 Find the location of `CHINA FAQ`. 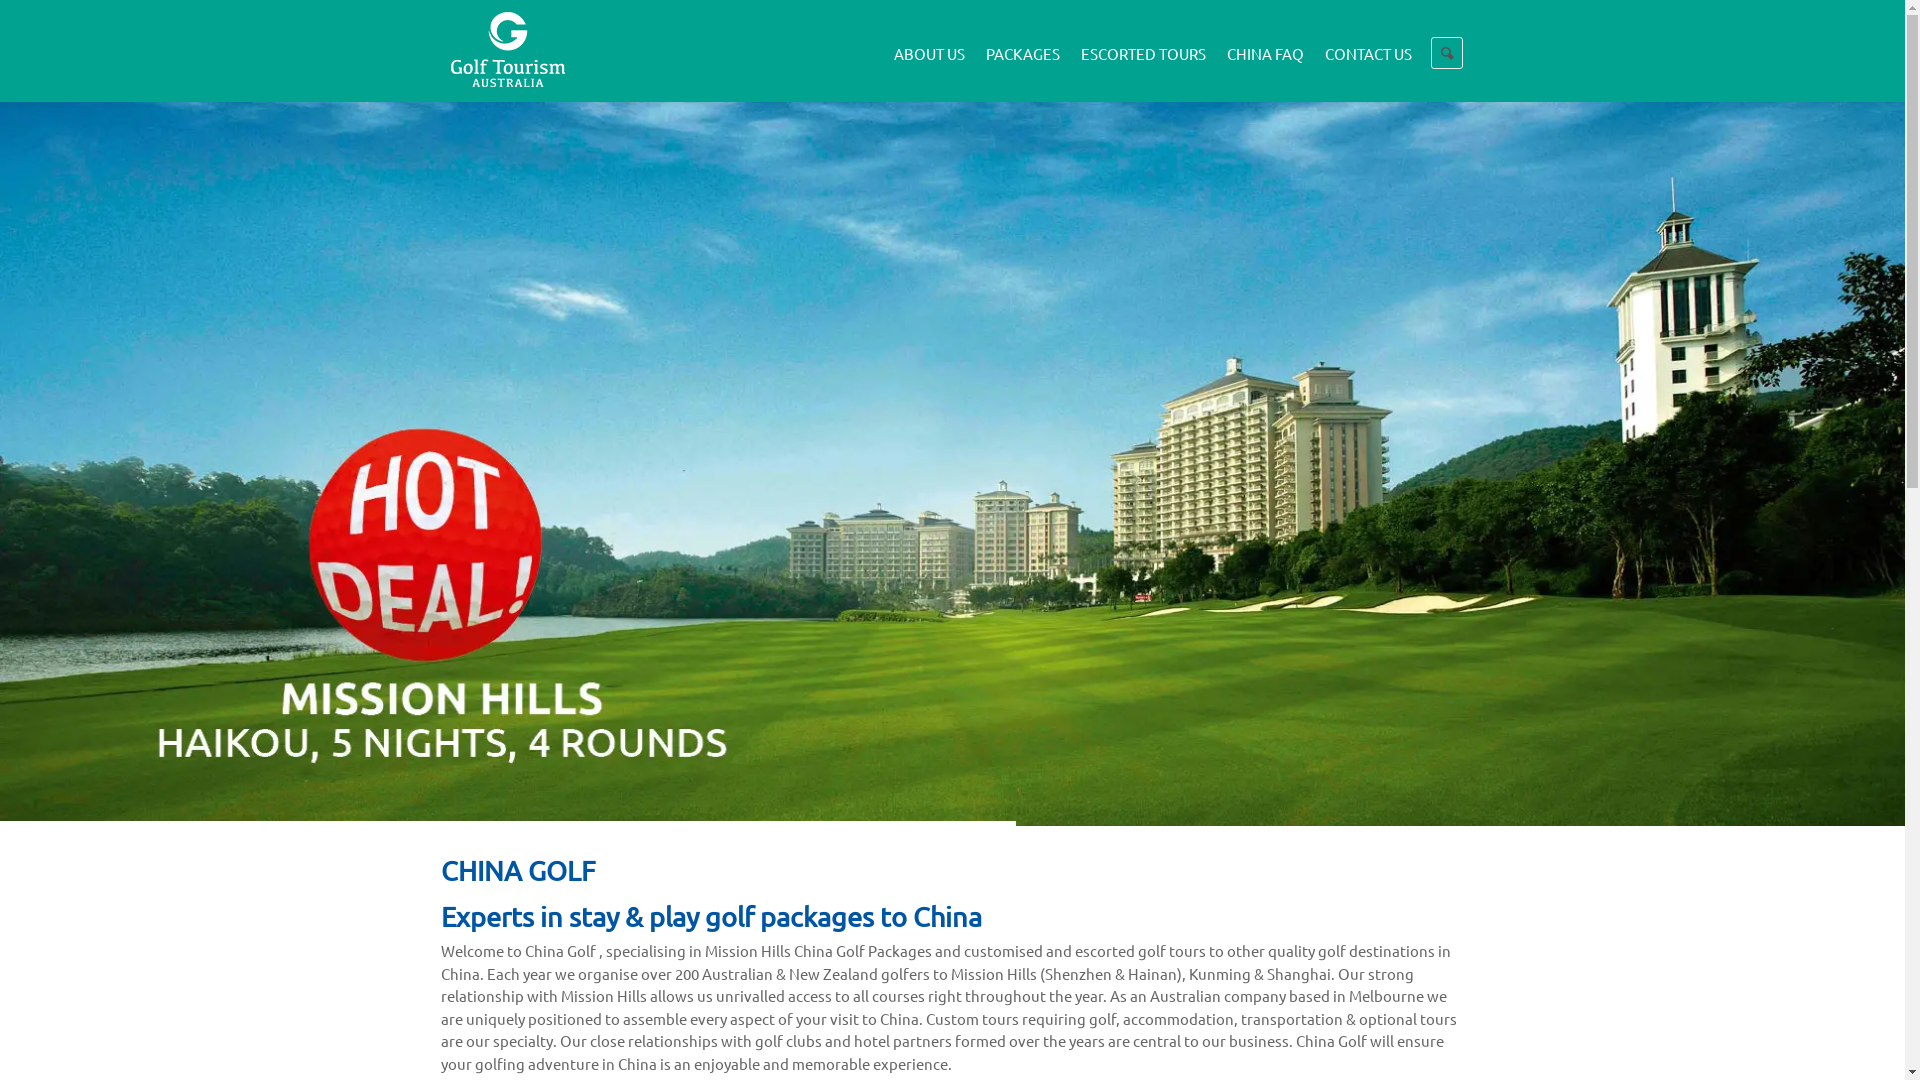

CHINA FAQ is located at coordinates (1265, 44).